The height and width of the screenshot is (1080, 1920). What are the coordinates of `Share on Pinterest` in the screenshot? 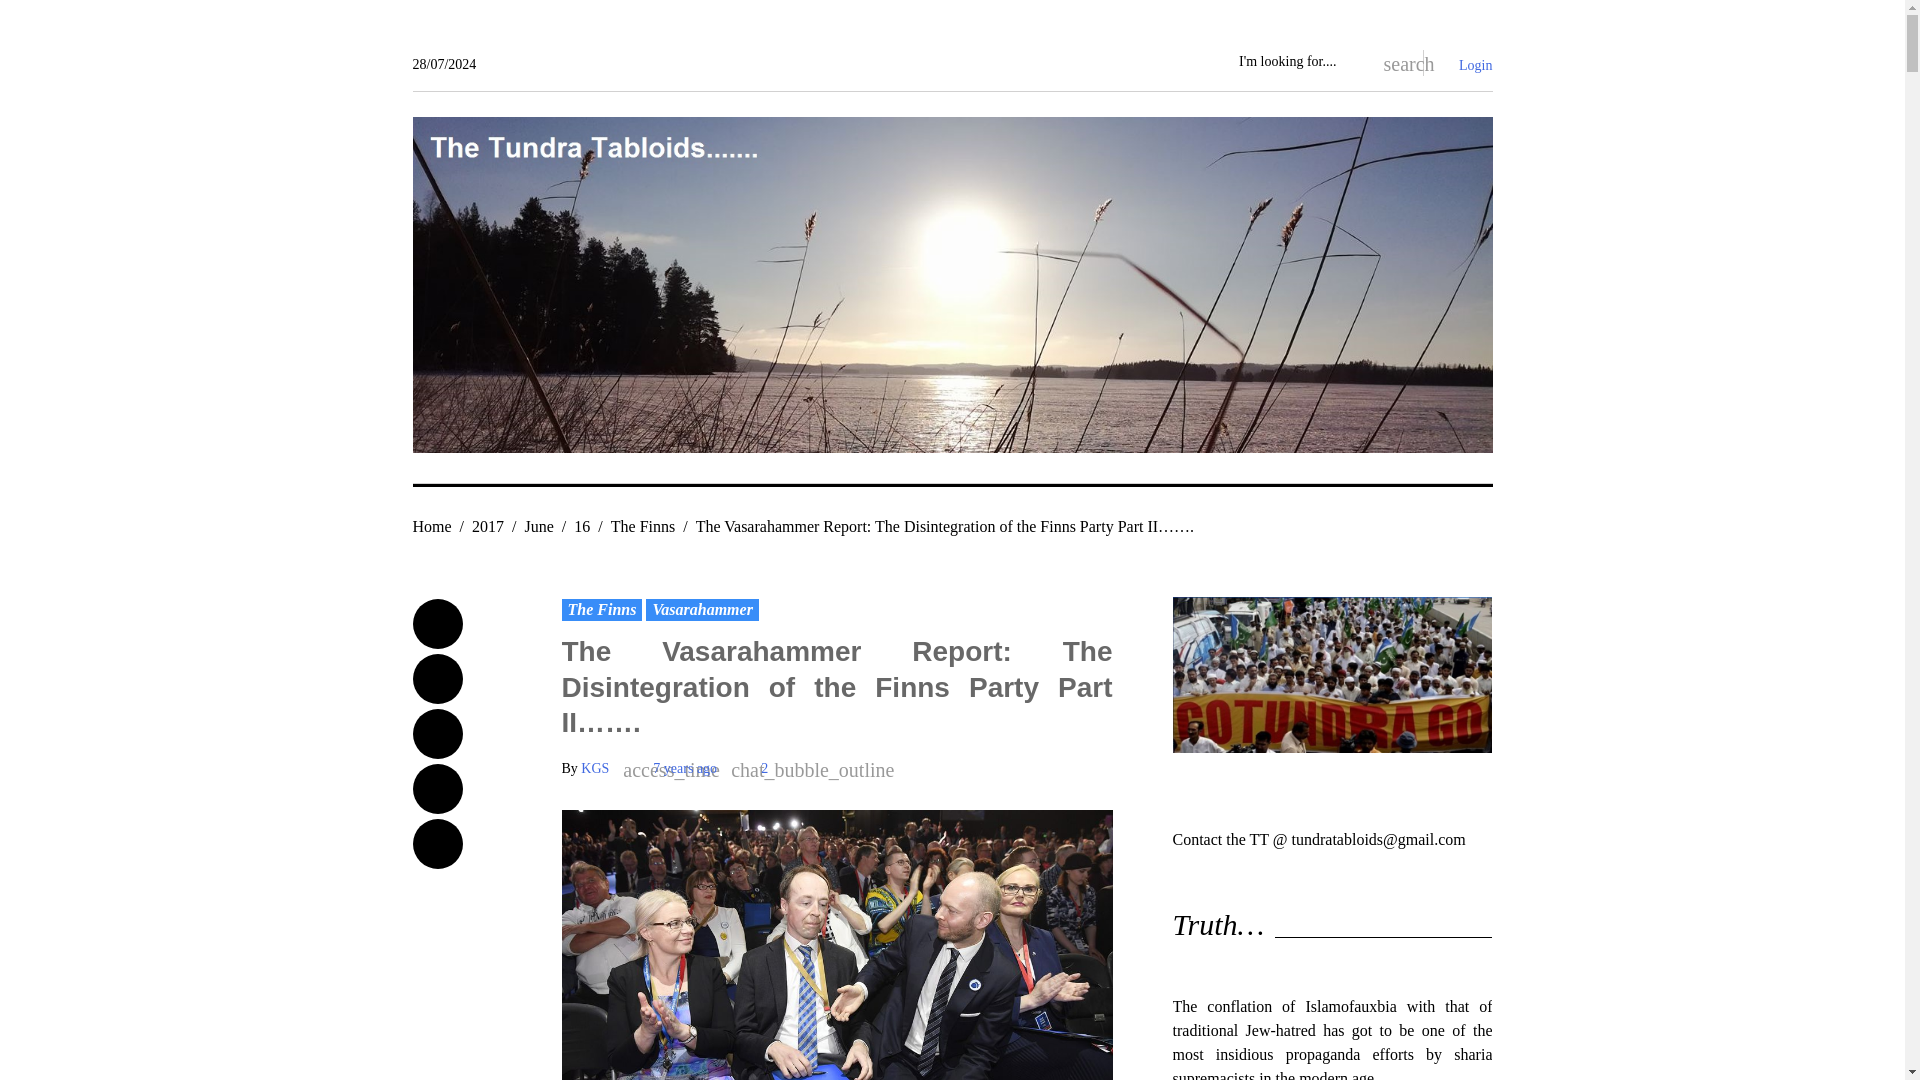 It's located at (437, 844).